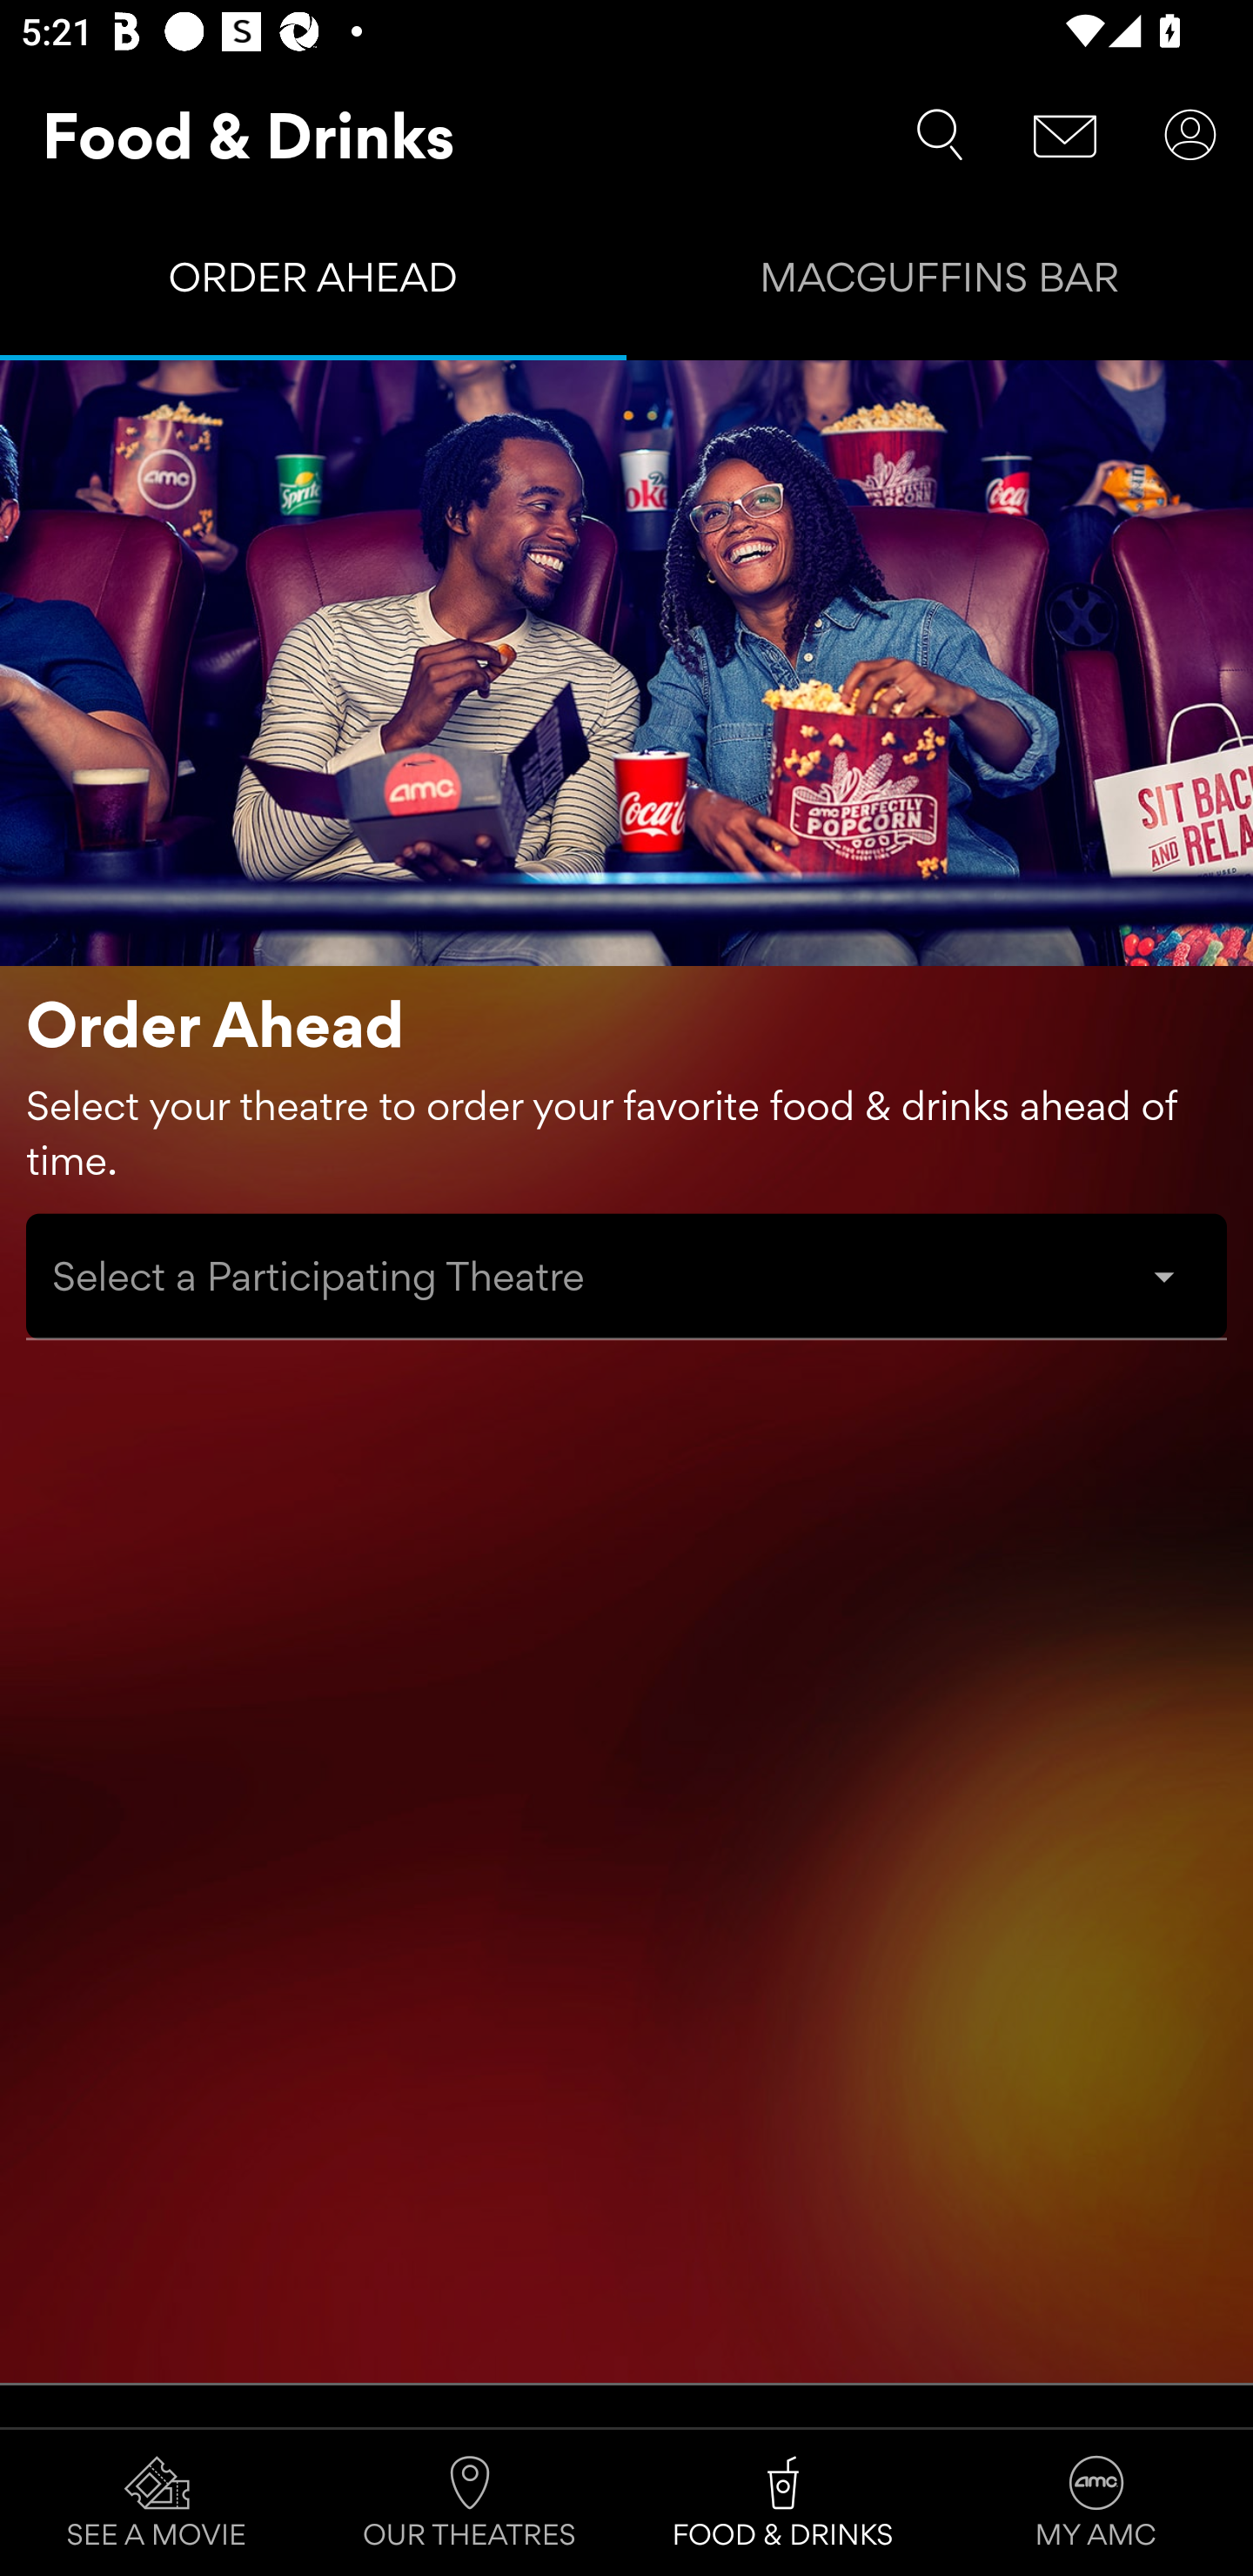  I want to click on Search, so click(940, 135).